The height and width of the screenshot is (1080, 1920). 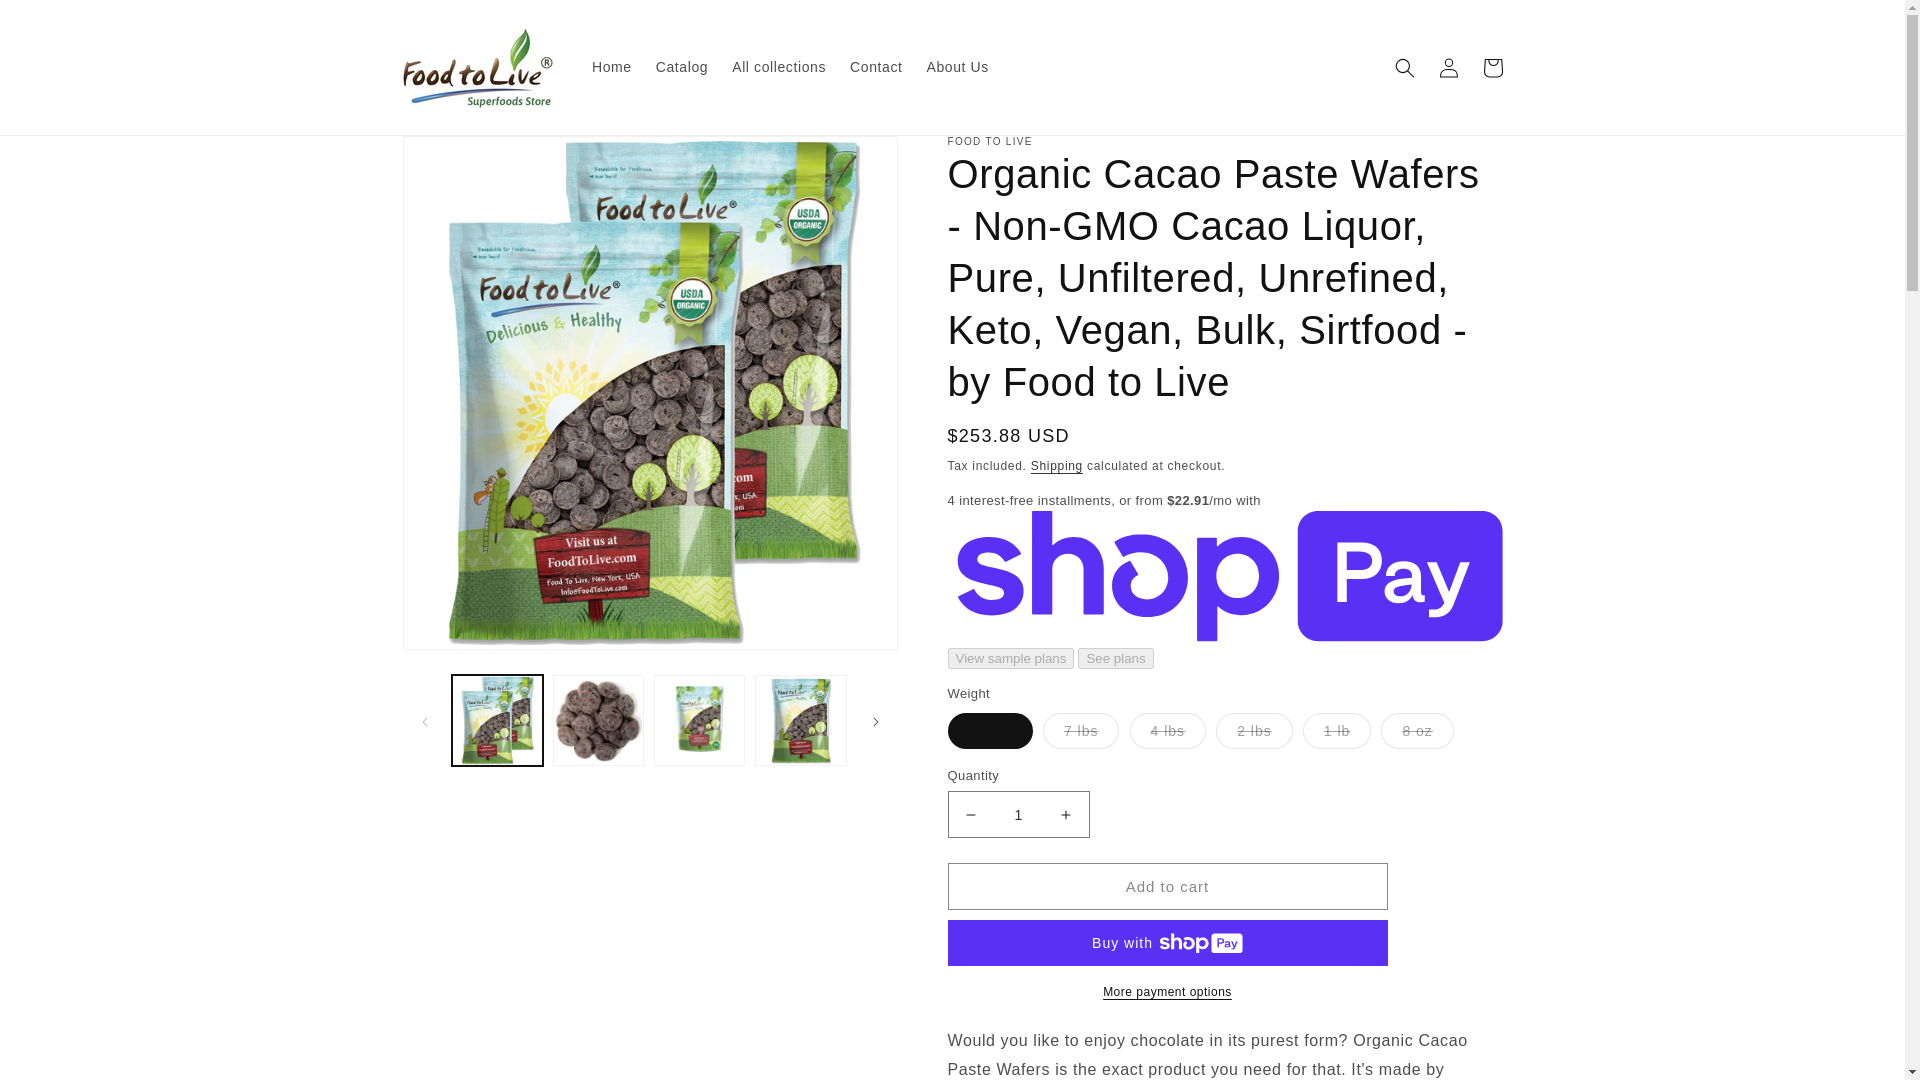 I want to click on Catalog, so click(x=682, y=66).